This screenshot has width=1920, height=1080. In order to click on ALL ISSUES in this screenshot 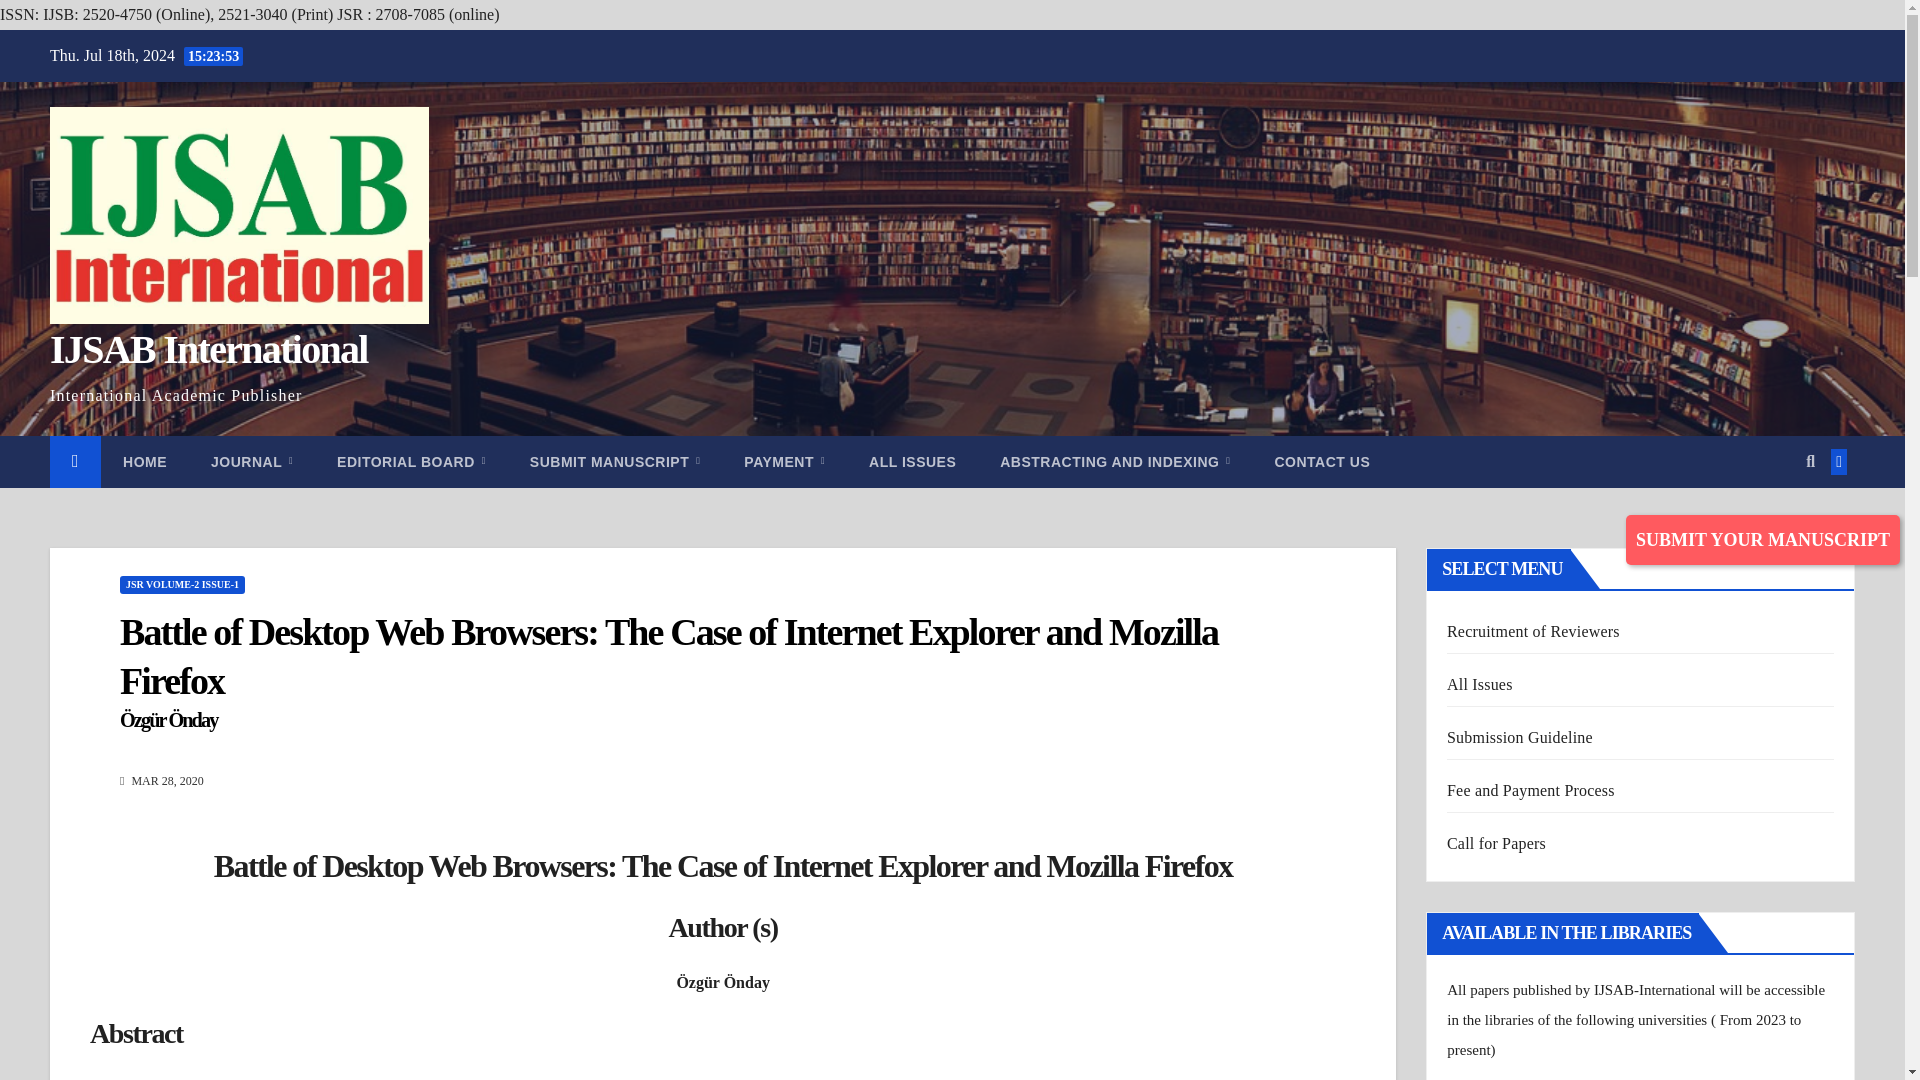, I will do `click(912, 462)`.